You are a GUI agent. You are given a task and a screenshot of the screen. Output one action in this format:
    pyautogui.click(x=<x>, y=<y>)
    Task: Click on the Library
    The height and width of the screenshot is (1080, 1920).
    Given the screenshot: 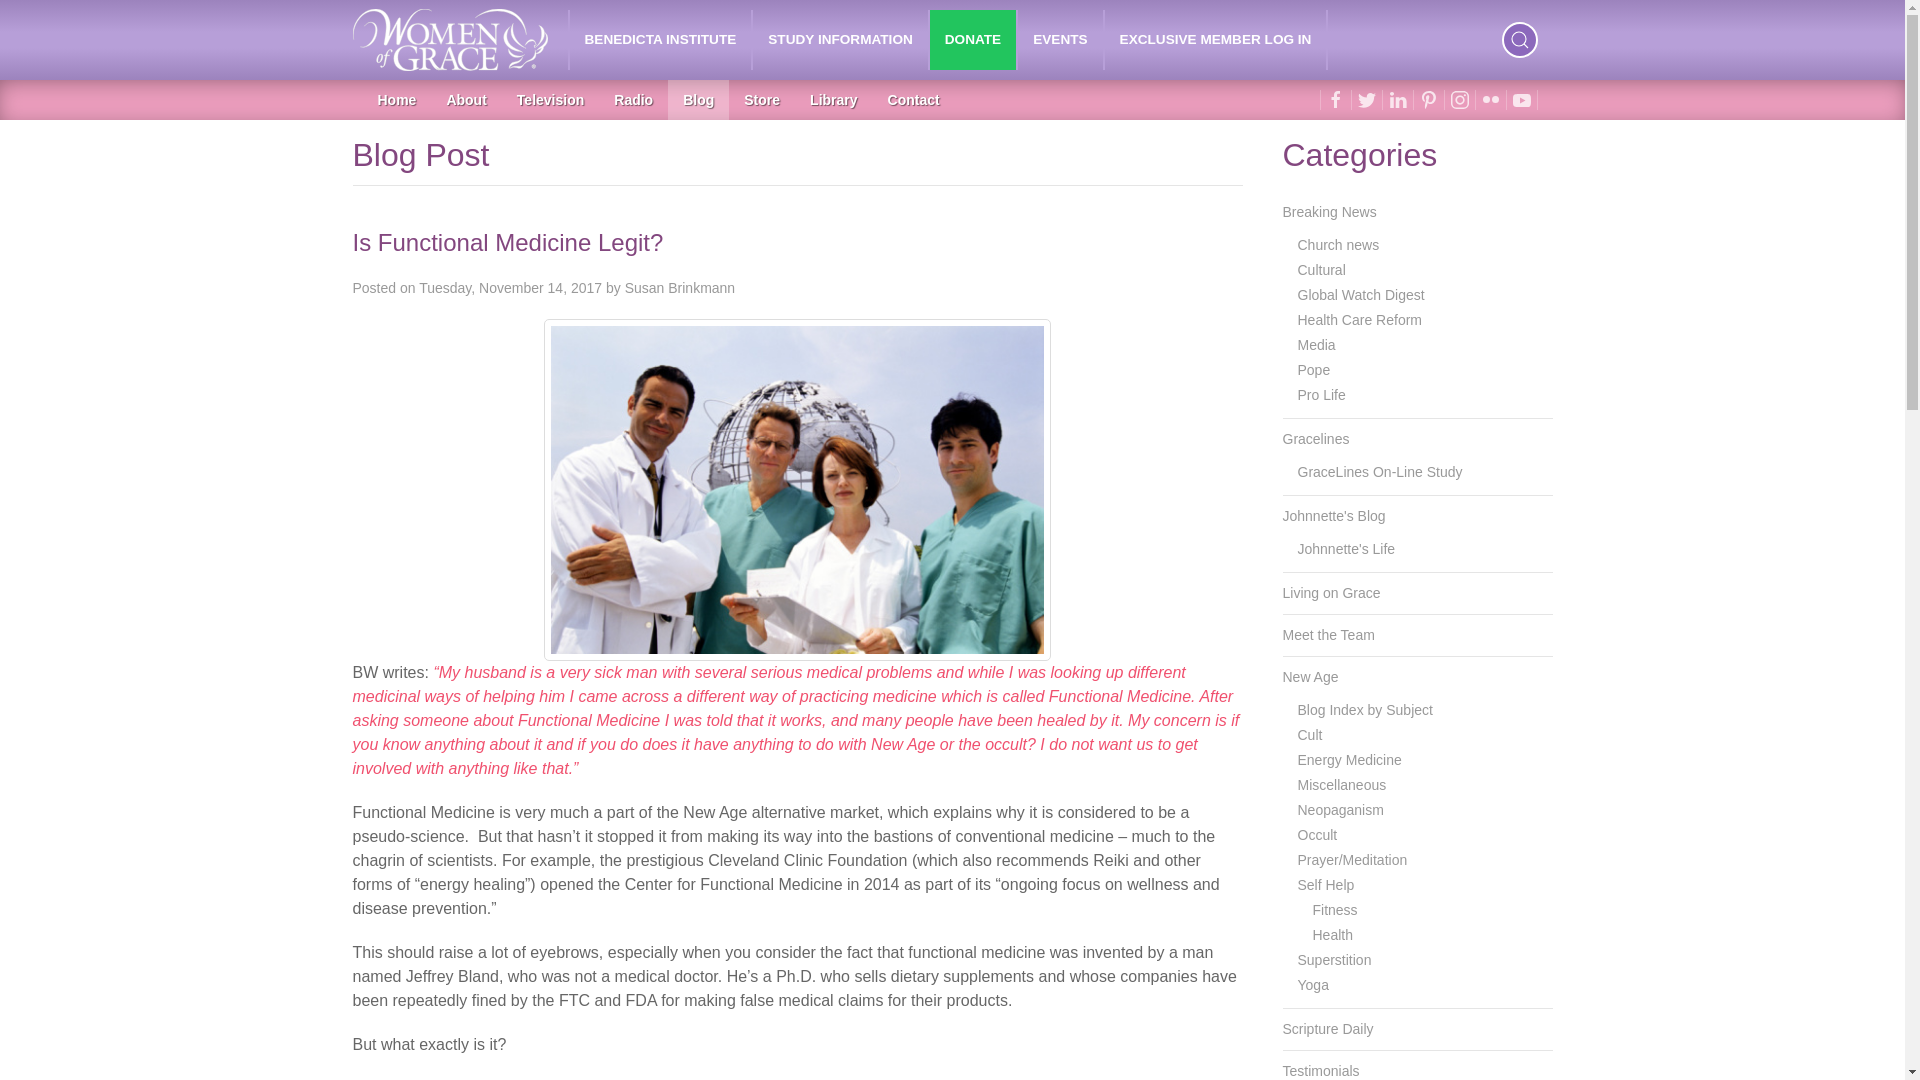 What is the action you would take?
    pyautogui.click(x=832, y=99)
    